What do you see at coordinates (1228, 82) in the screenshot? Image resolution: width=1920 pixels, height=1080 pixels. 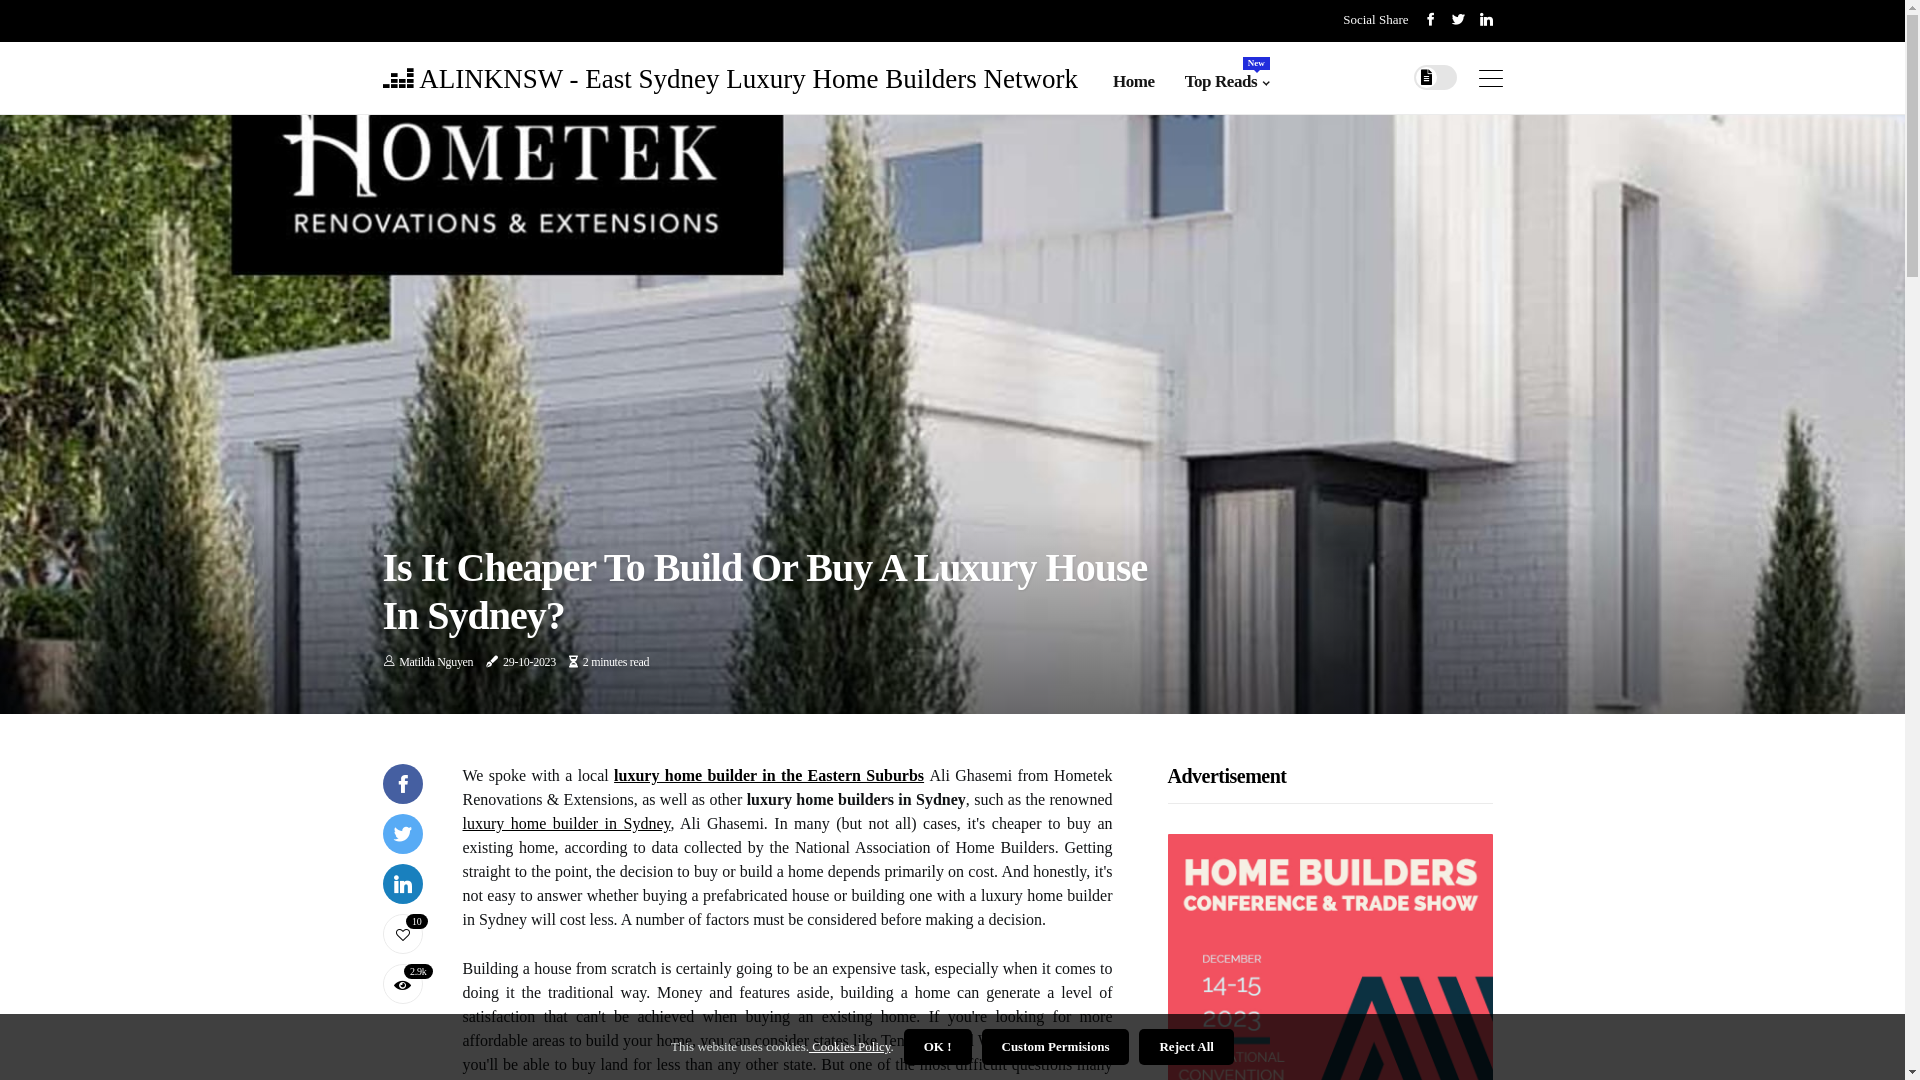 I see `Top Reads
New` at bounding box center [1228, 82].